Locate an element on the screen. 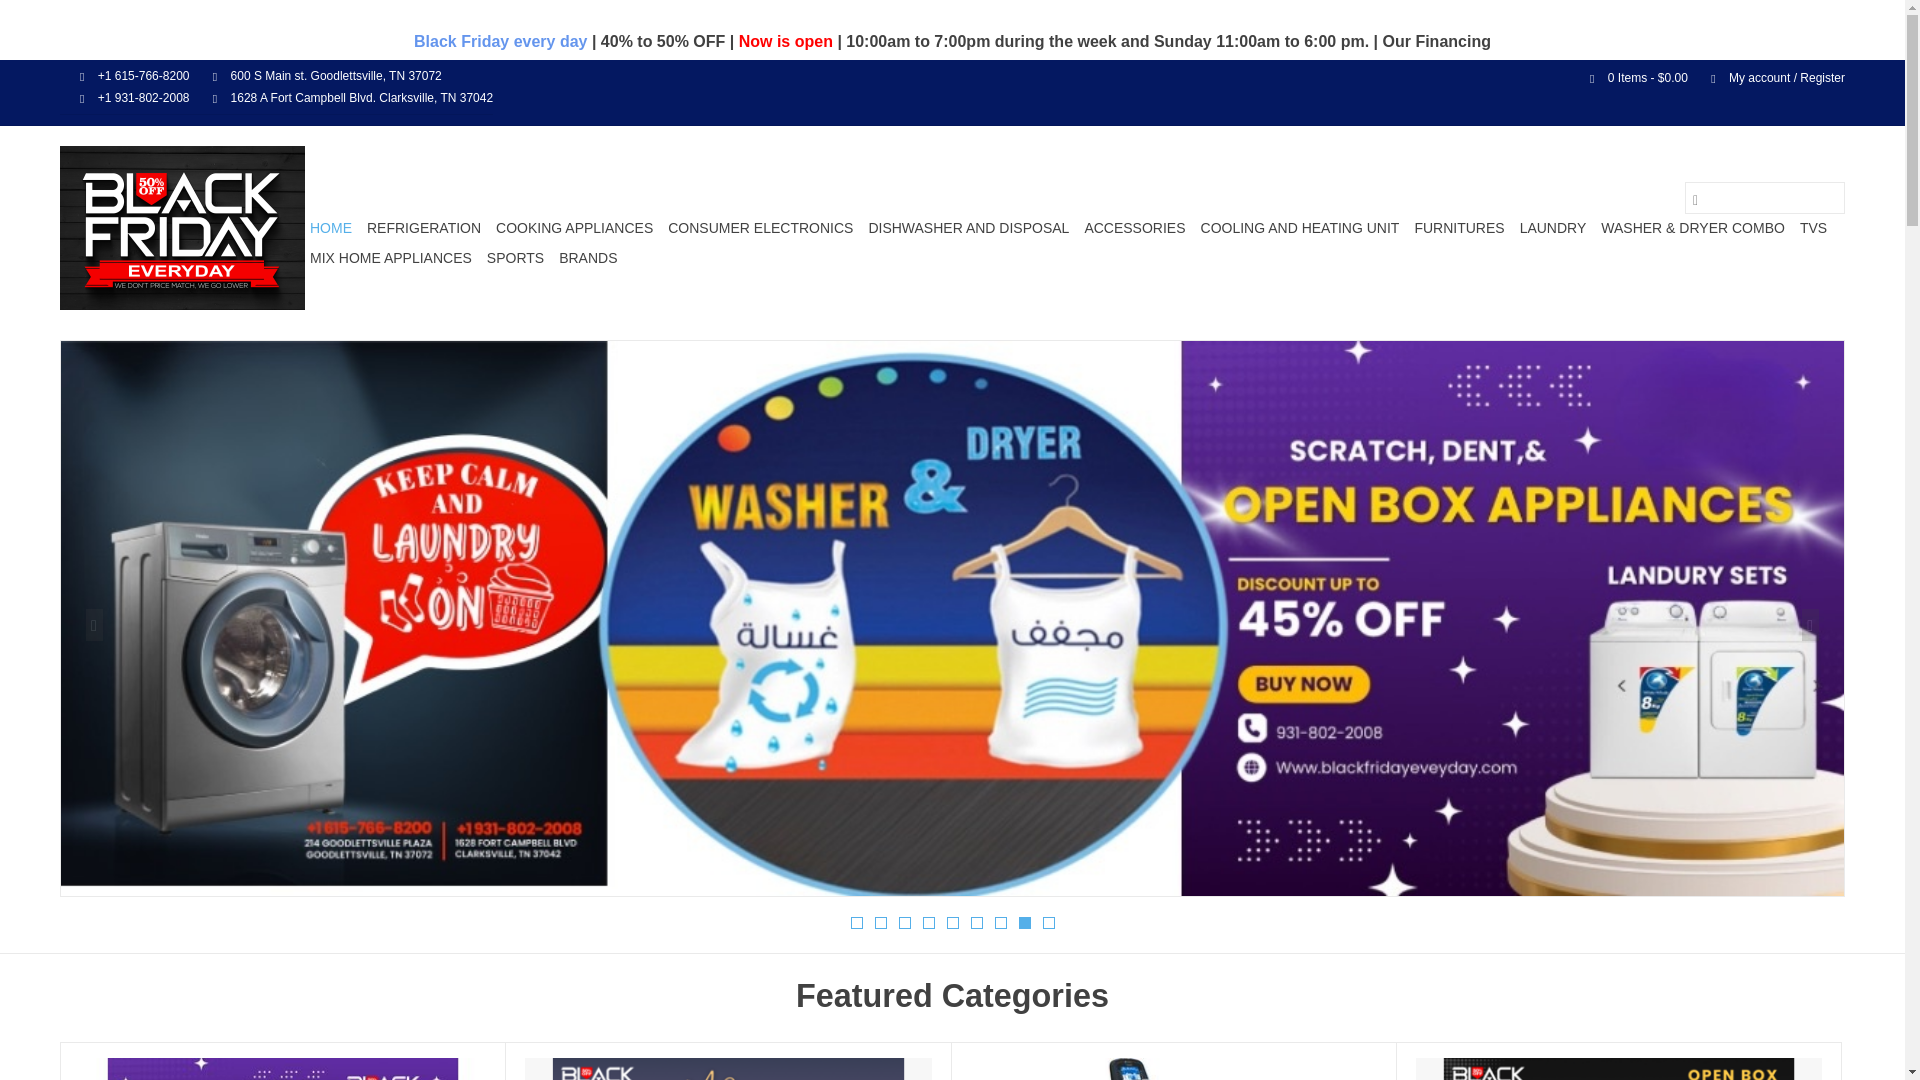 The width and height of the screenshot is (1920, 1080). Cart is located at coordinates (1630, 78).